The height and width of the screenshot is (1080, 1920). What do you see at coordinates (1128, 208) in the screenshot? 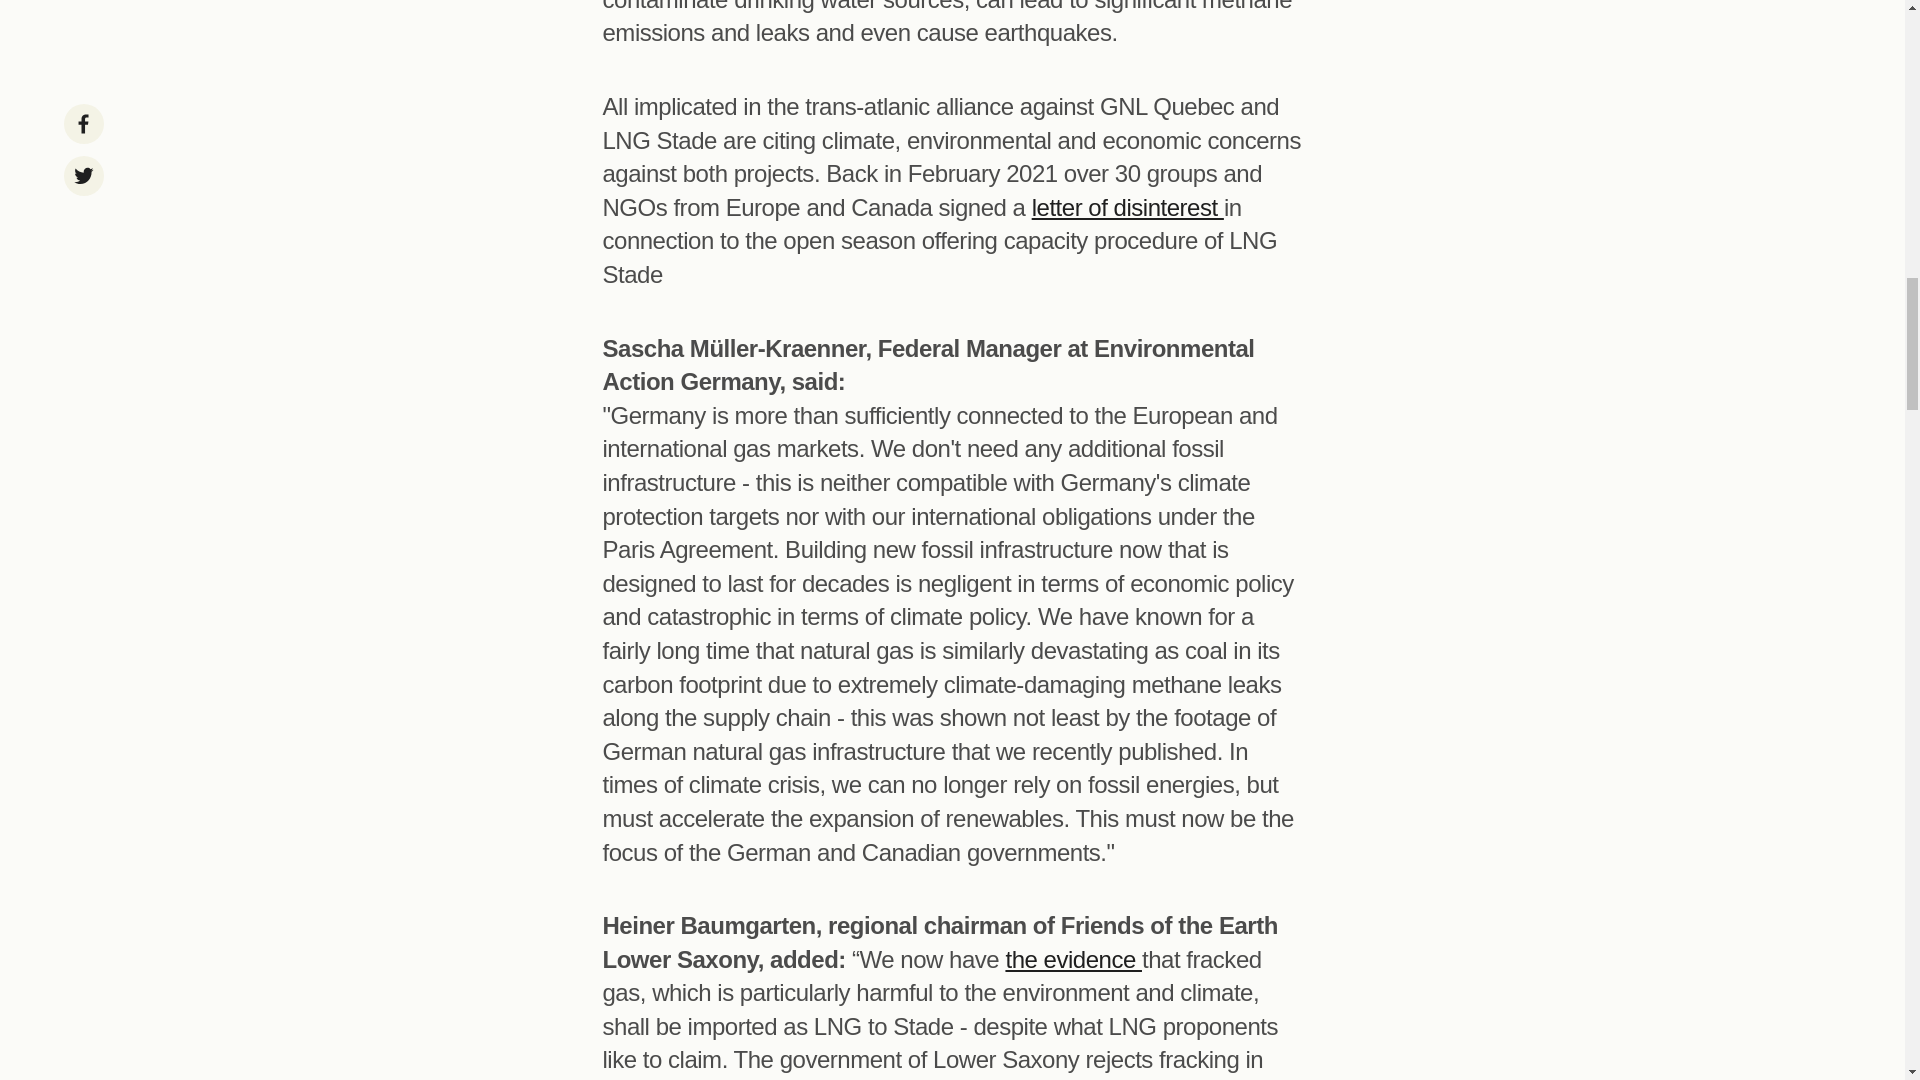
I see `letter of disinterest` at bounding box center [1128, 208].